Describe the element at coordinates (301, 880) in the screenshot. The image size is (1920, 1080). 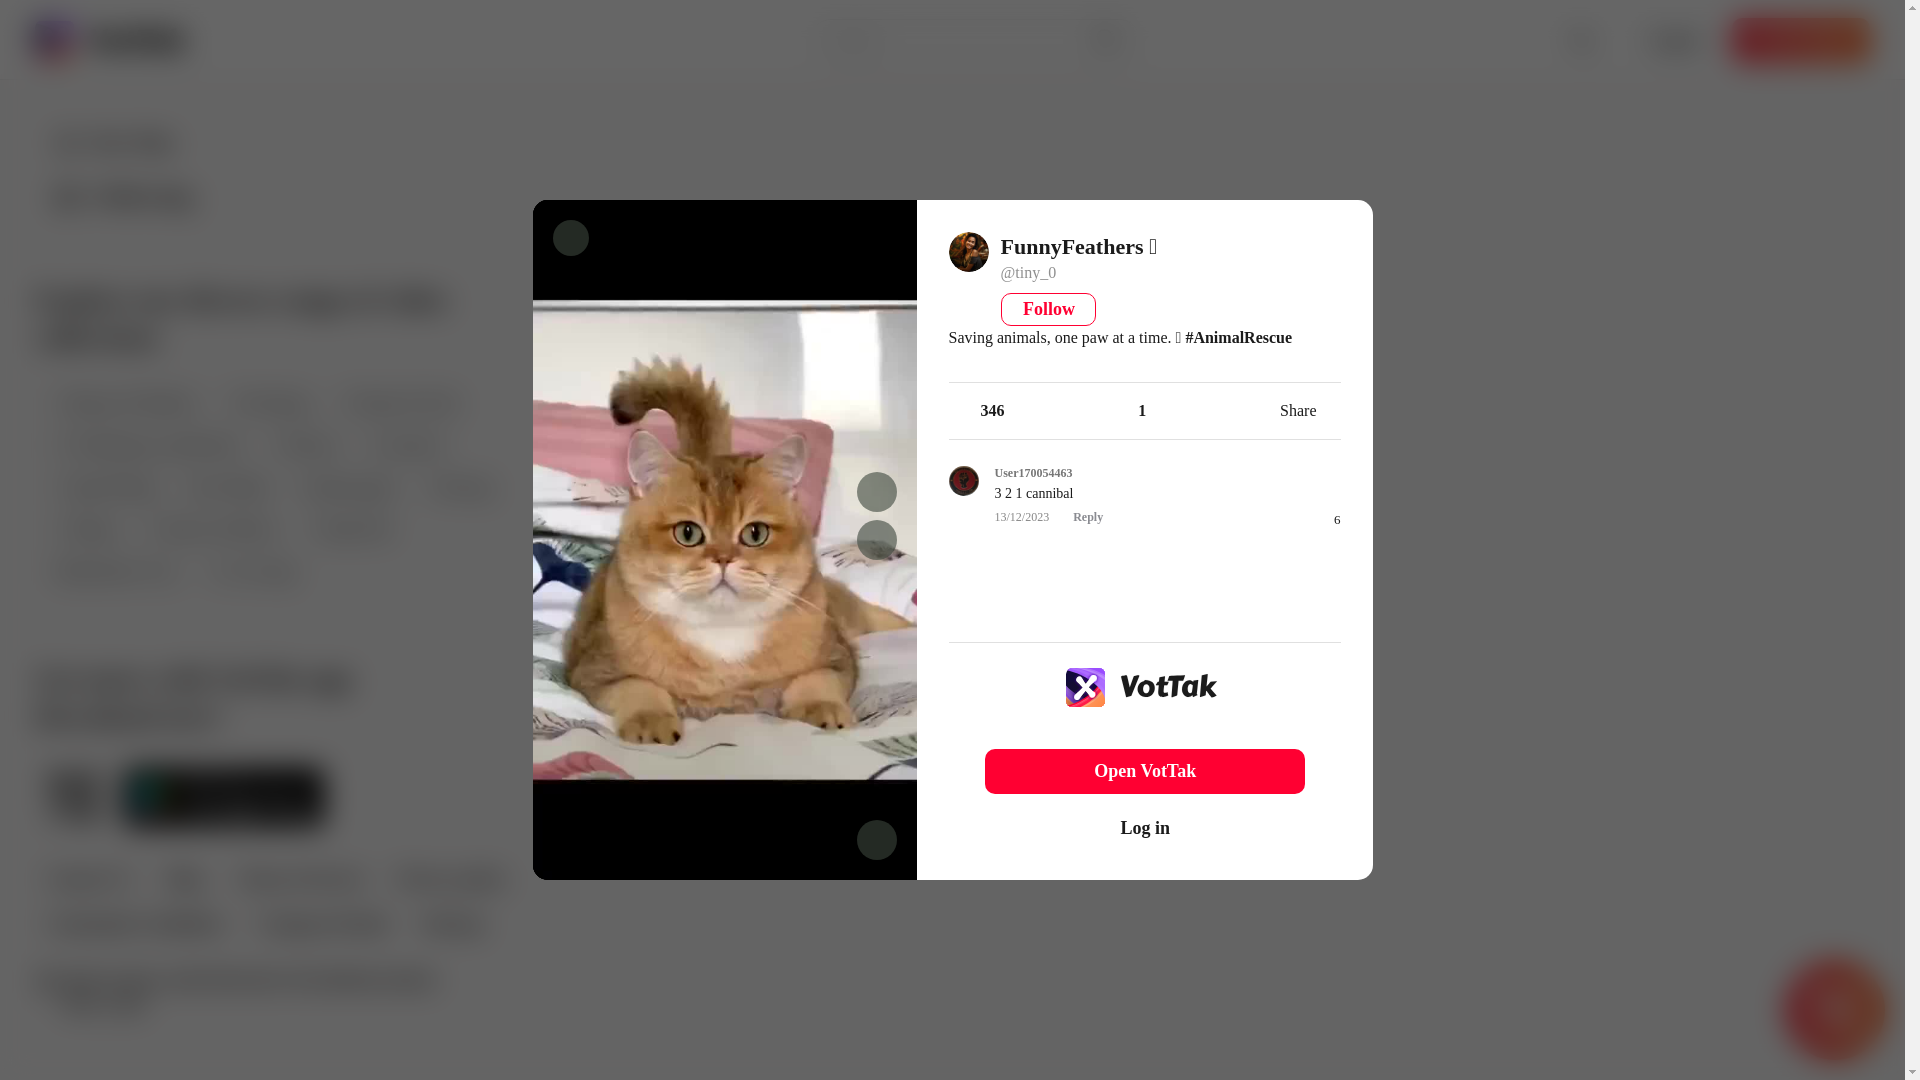
I see `Terms of Service` at that location.